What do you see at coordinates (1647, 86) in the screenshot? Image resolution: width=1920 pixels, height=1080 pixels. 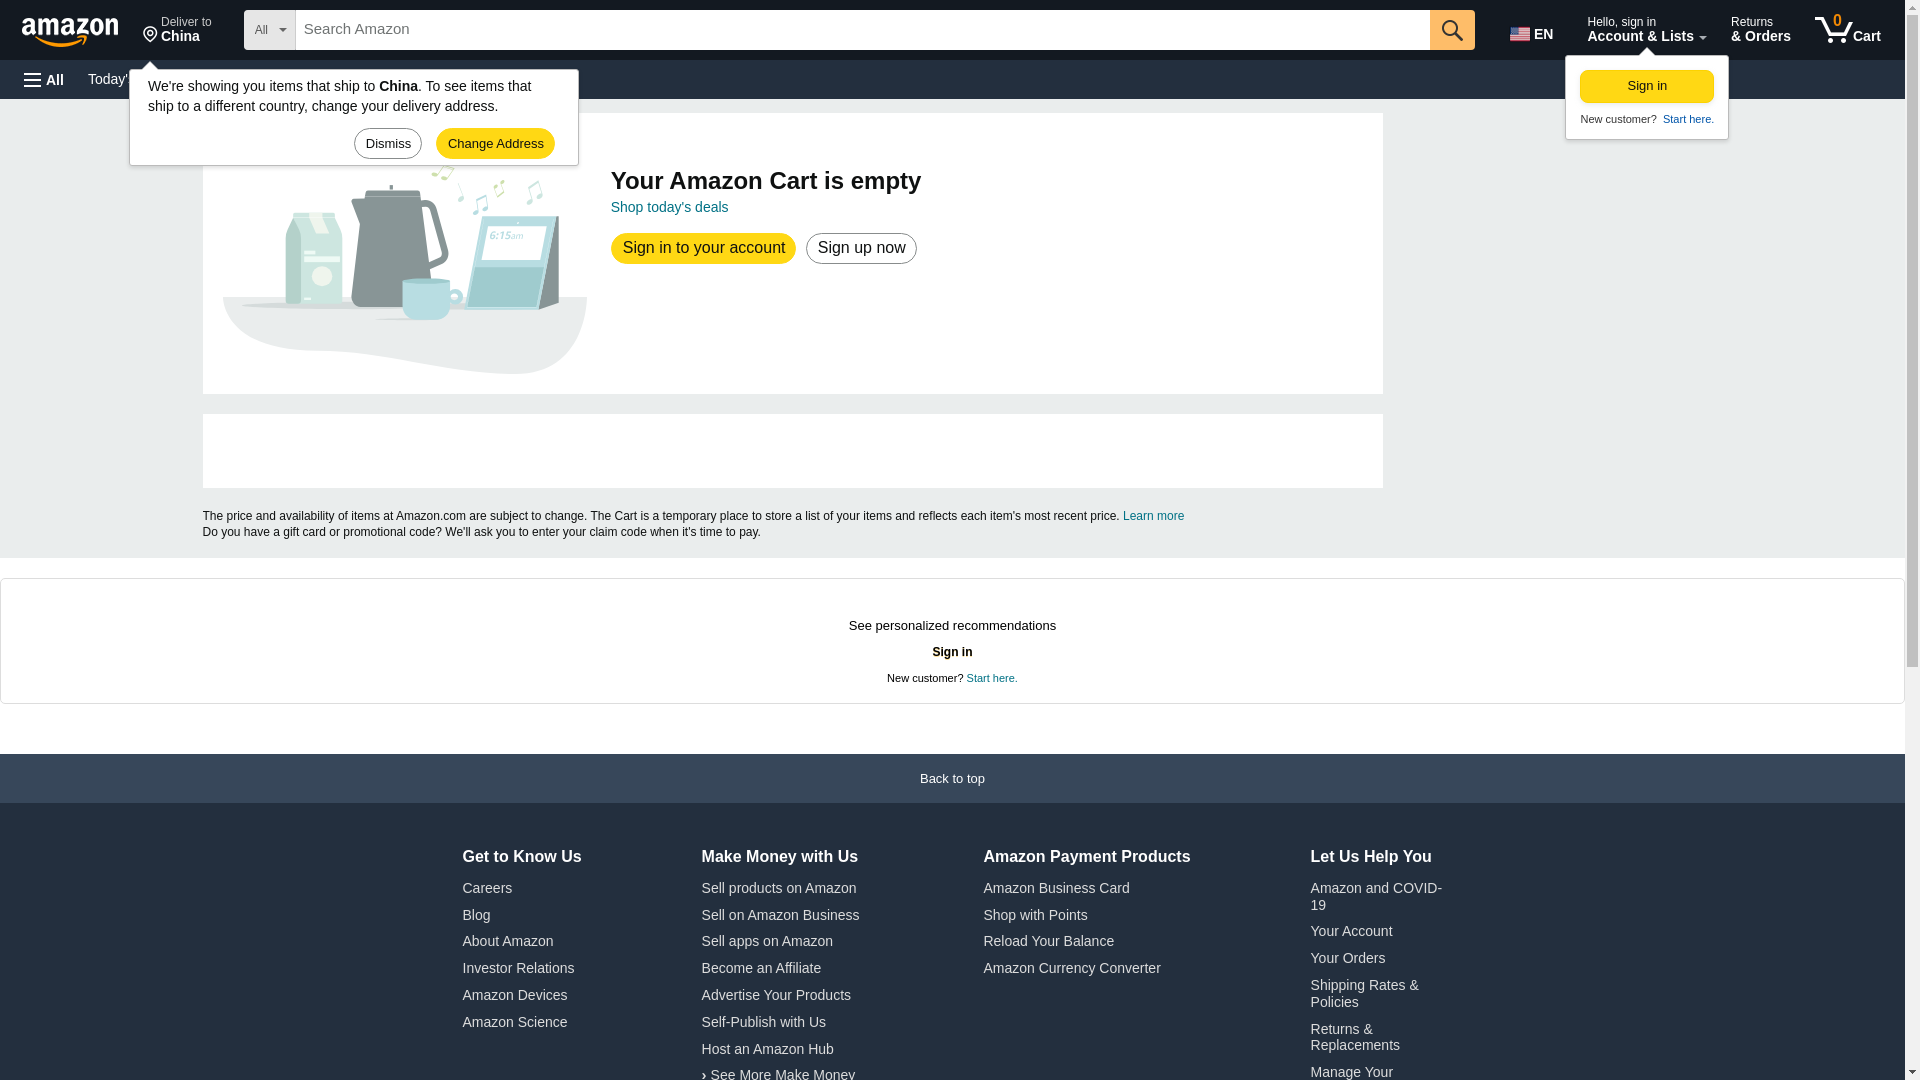 I see `Registry` at bounding box center [1647, 86].